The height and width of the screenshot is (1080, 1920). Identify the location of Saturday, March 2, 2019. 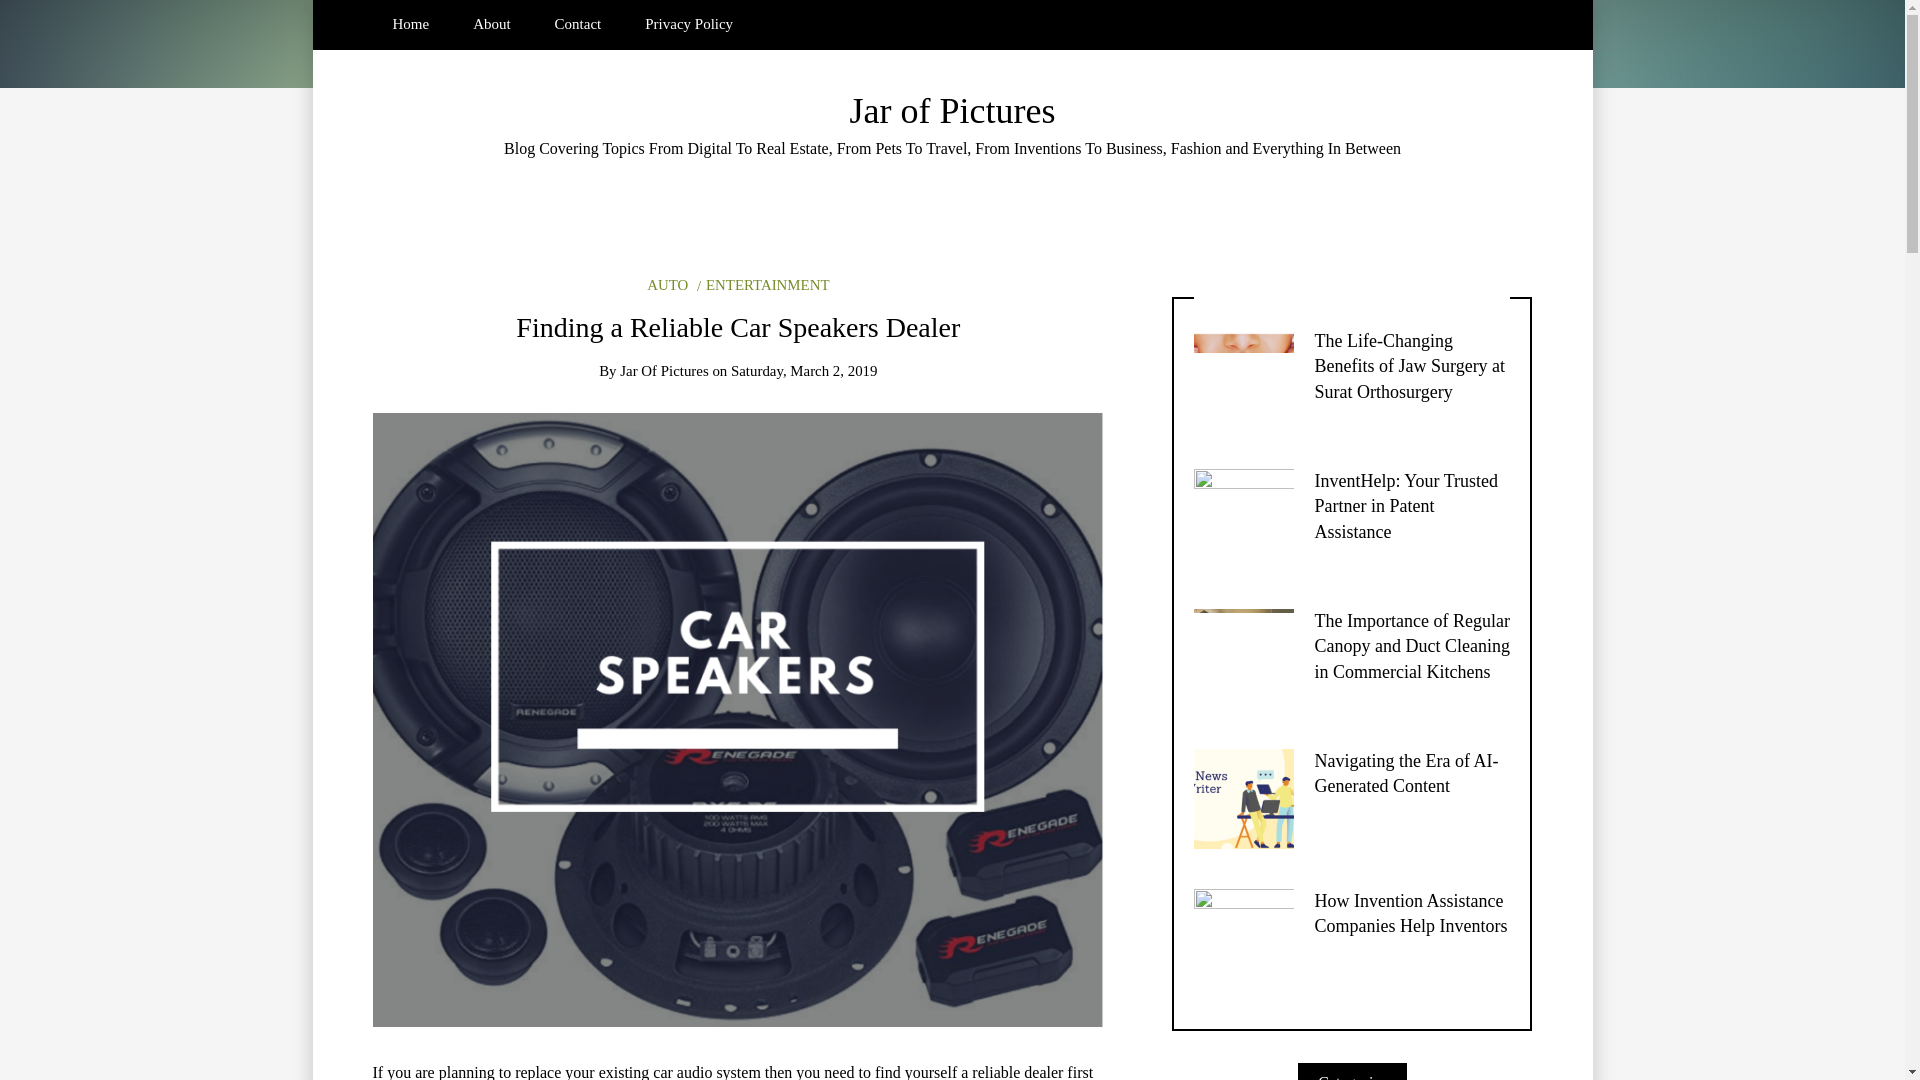
(804, 370).